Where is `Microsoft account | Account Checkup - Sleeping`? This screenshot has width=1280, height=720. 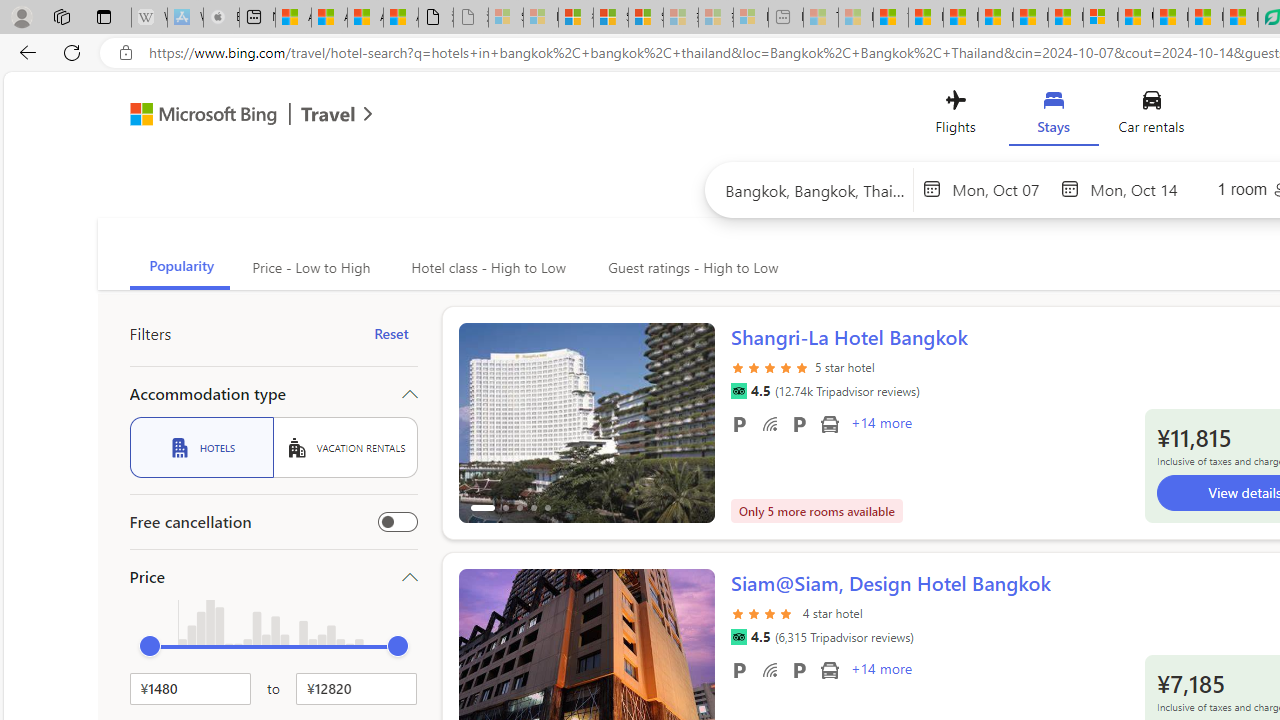
Microsoft account | Account Checkup - Sleeping is located at coordinates (750, 18).